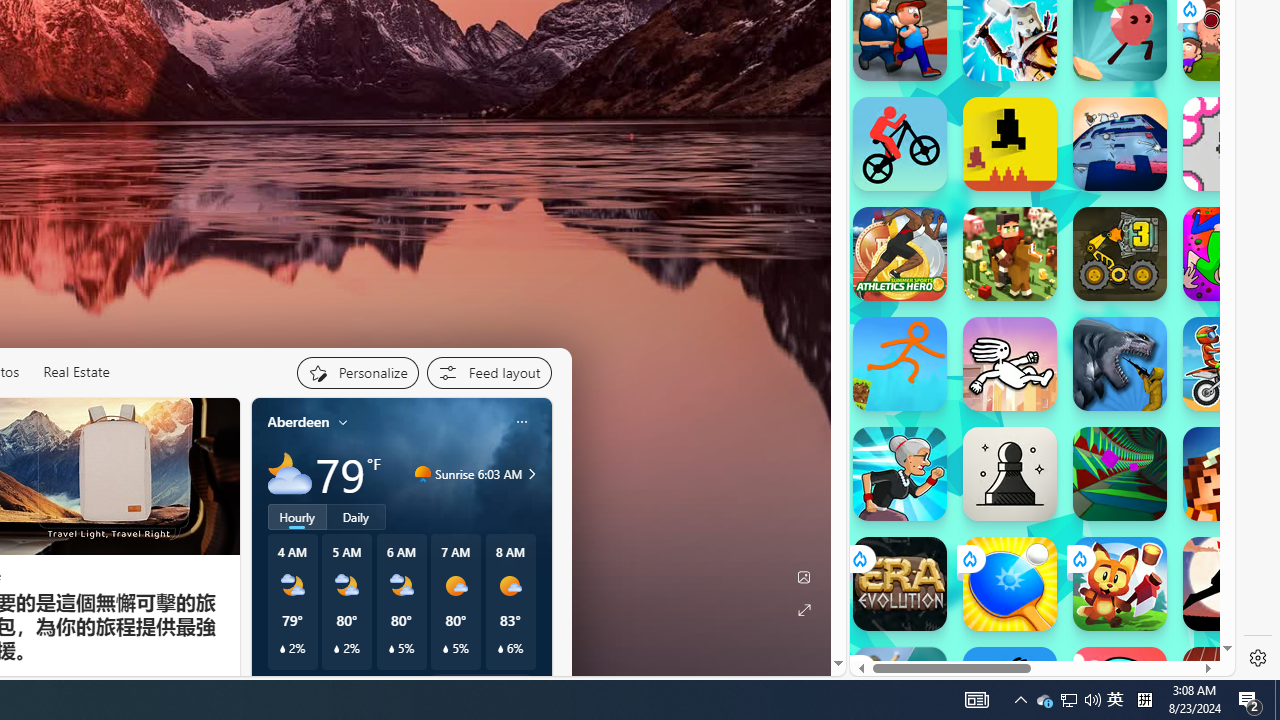 Image resolution: width=1280 pixels, height=720 pixels. Describe the element at coordinates (480, 685) in the screenshot. I see `See full forecast` at that location.